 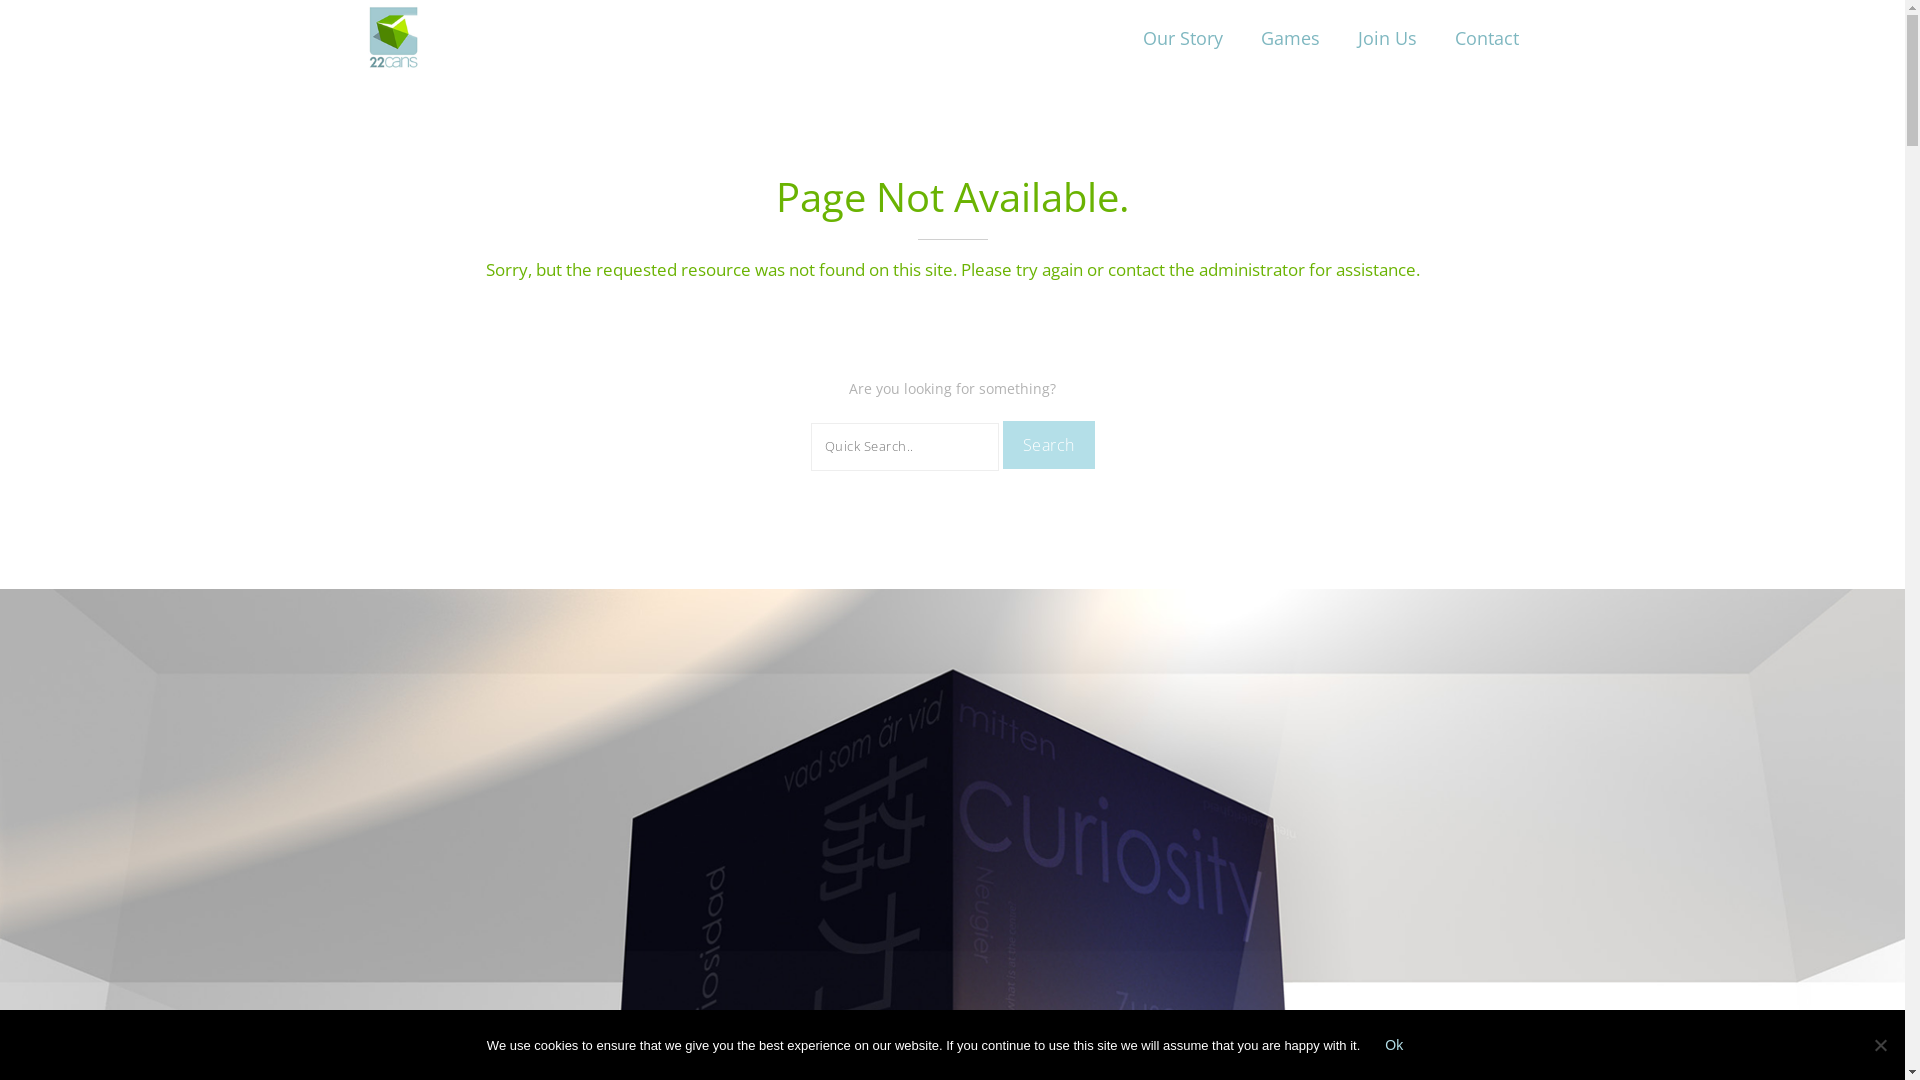 What do you see at coordinates (1386, 38) in the screenshot?
I see `Join Us` at bounding box center [1386, 38].